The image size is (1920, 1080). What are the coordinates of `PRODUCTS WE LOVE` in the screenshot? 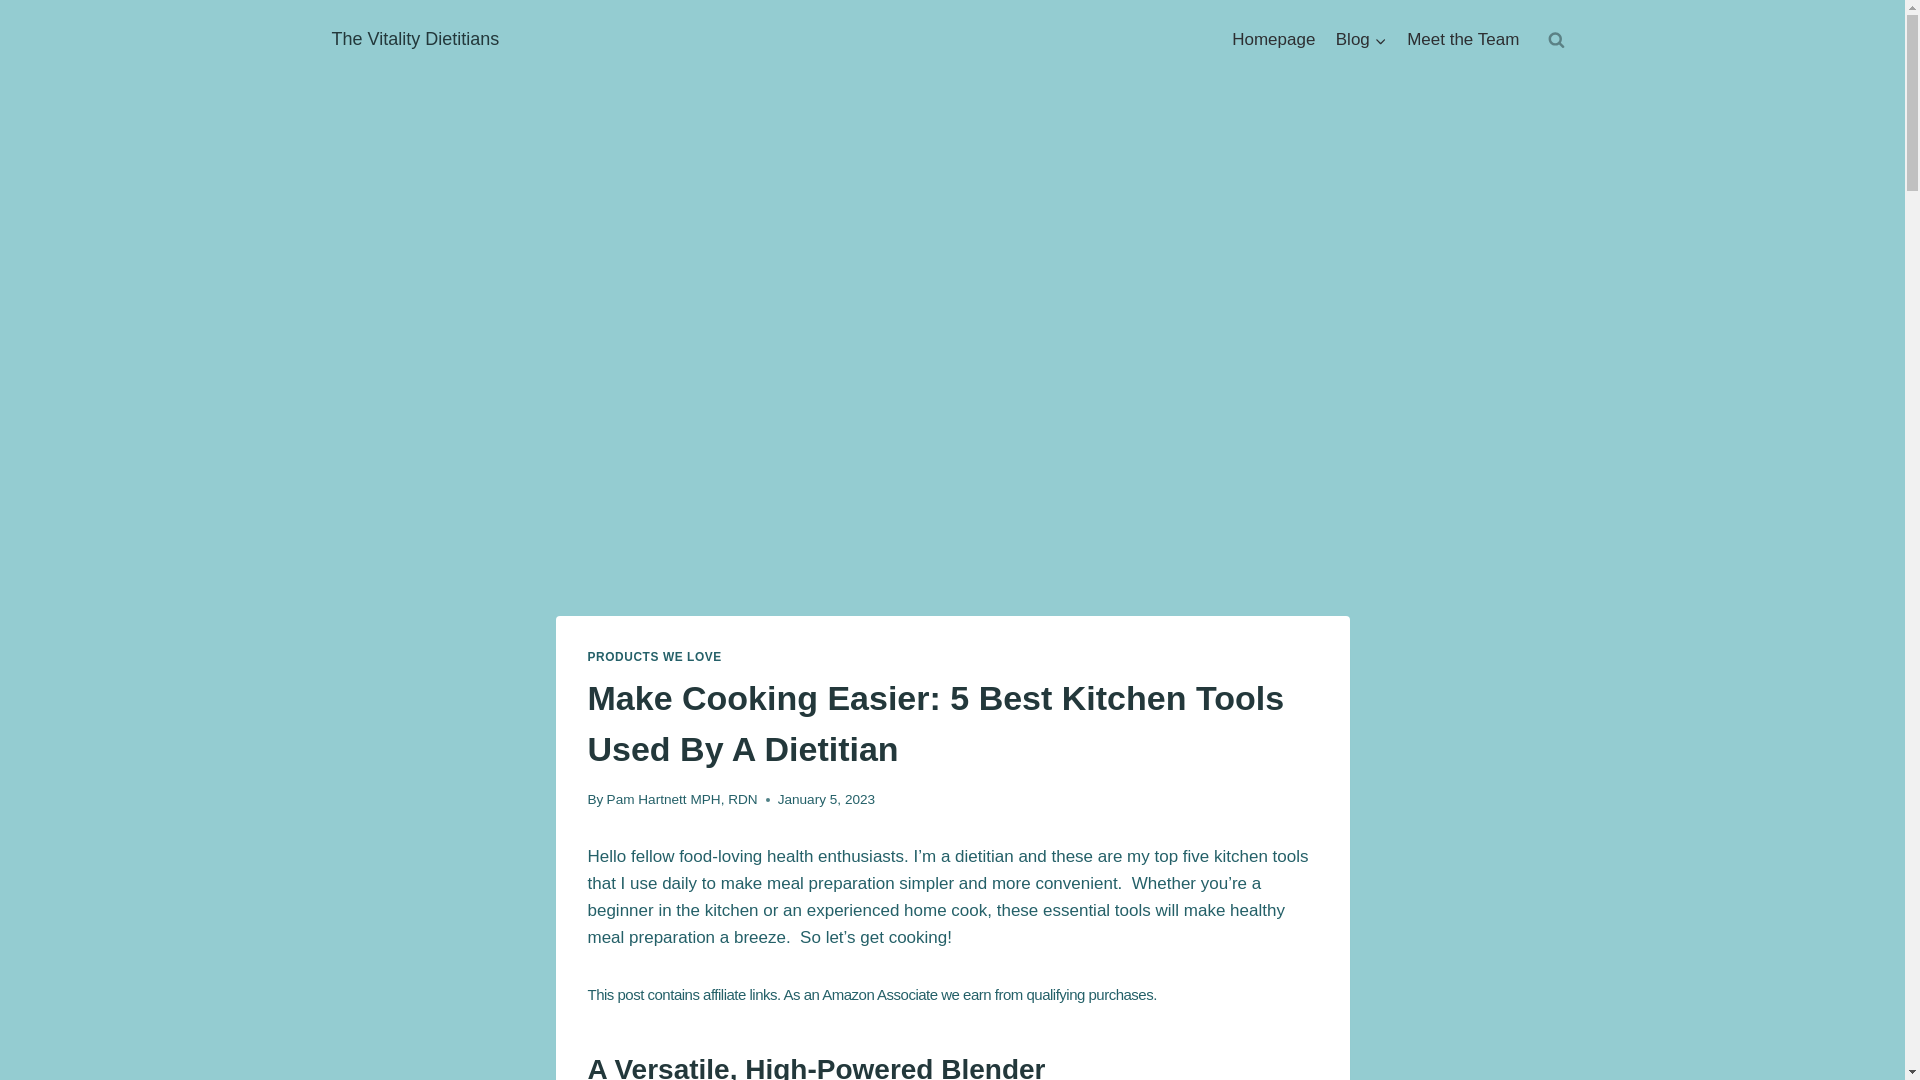 It's located at (654, 657).